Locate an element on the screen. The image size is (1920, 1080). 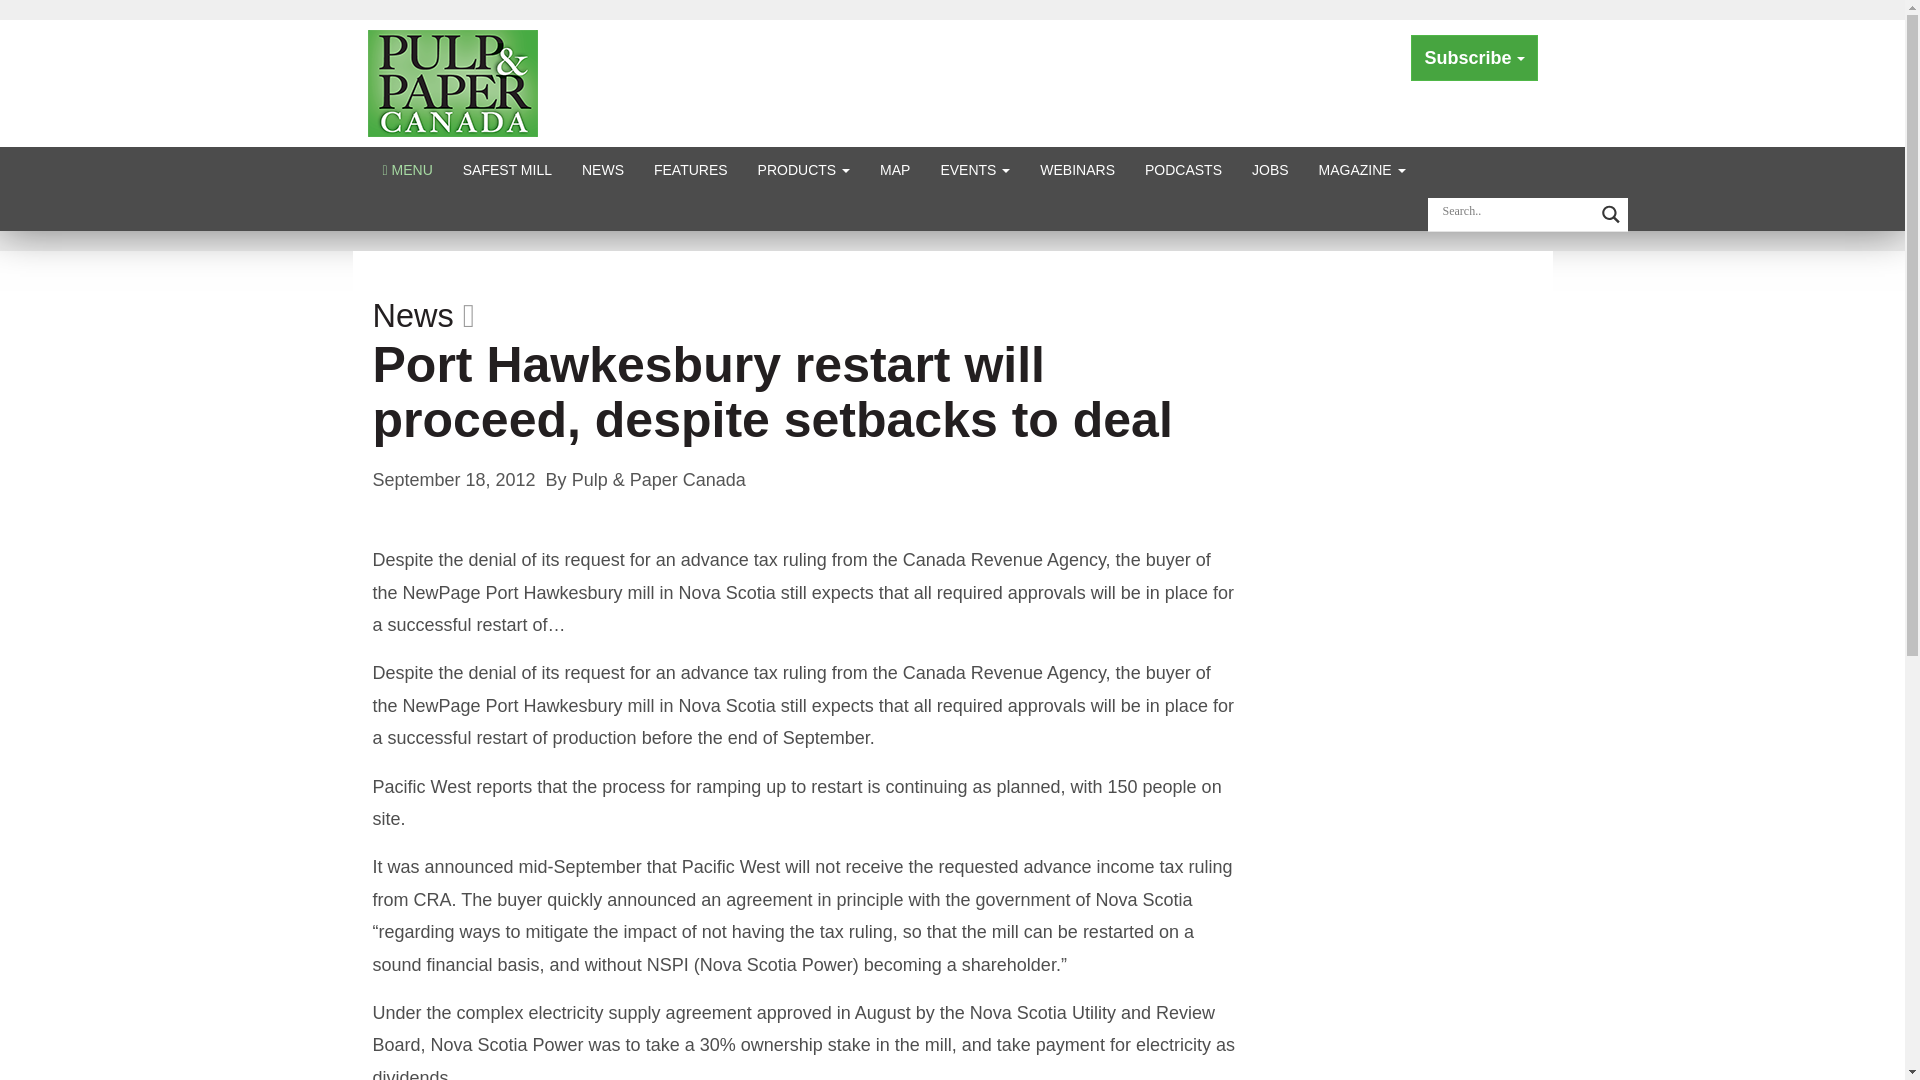
MENU is located at coordinates (408, 169).